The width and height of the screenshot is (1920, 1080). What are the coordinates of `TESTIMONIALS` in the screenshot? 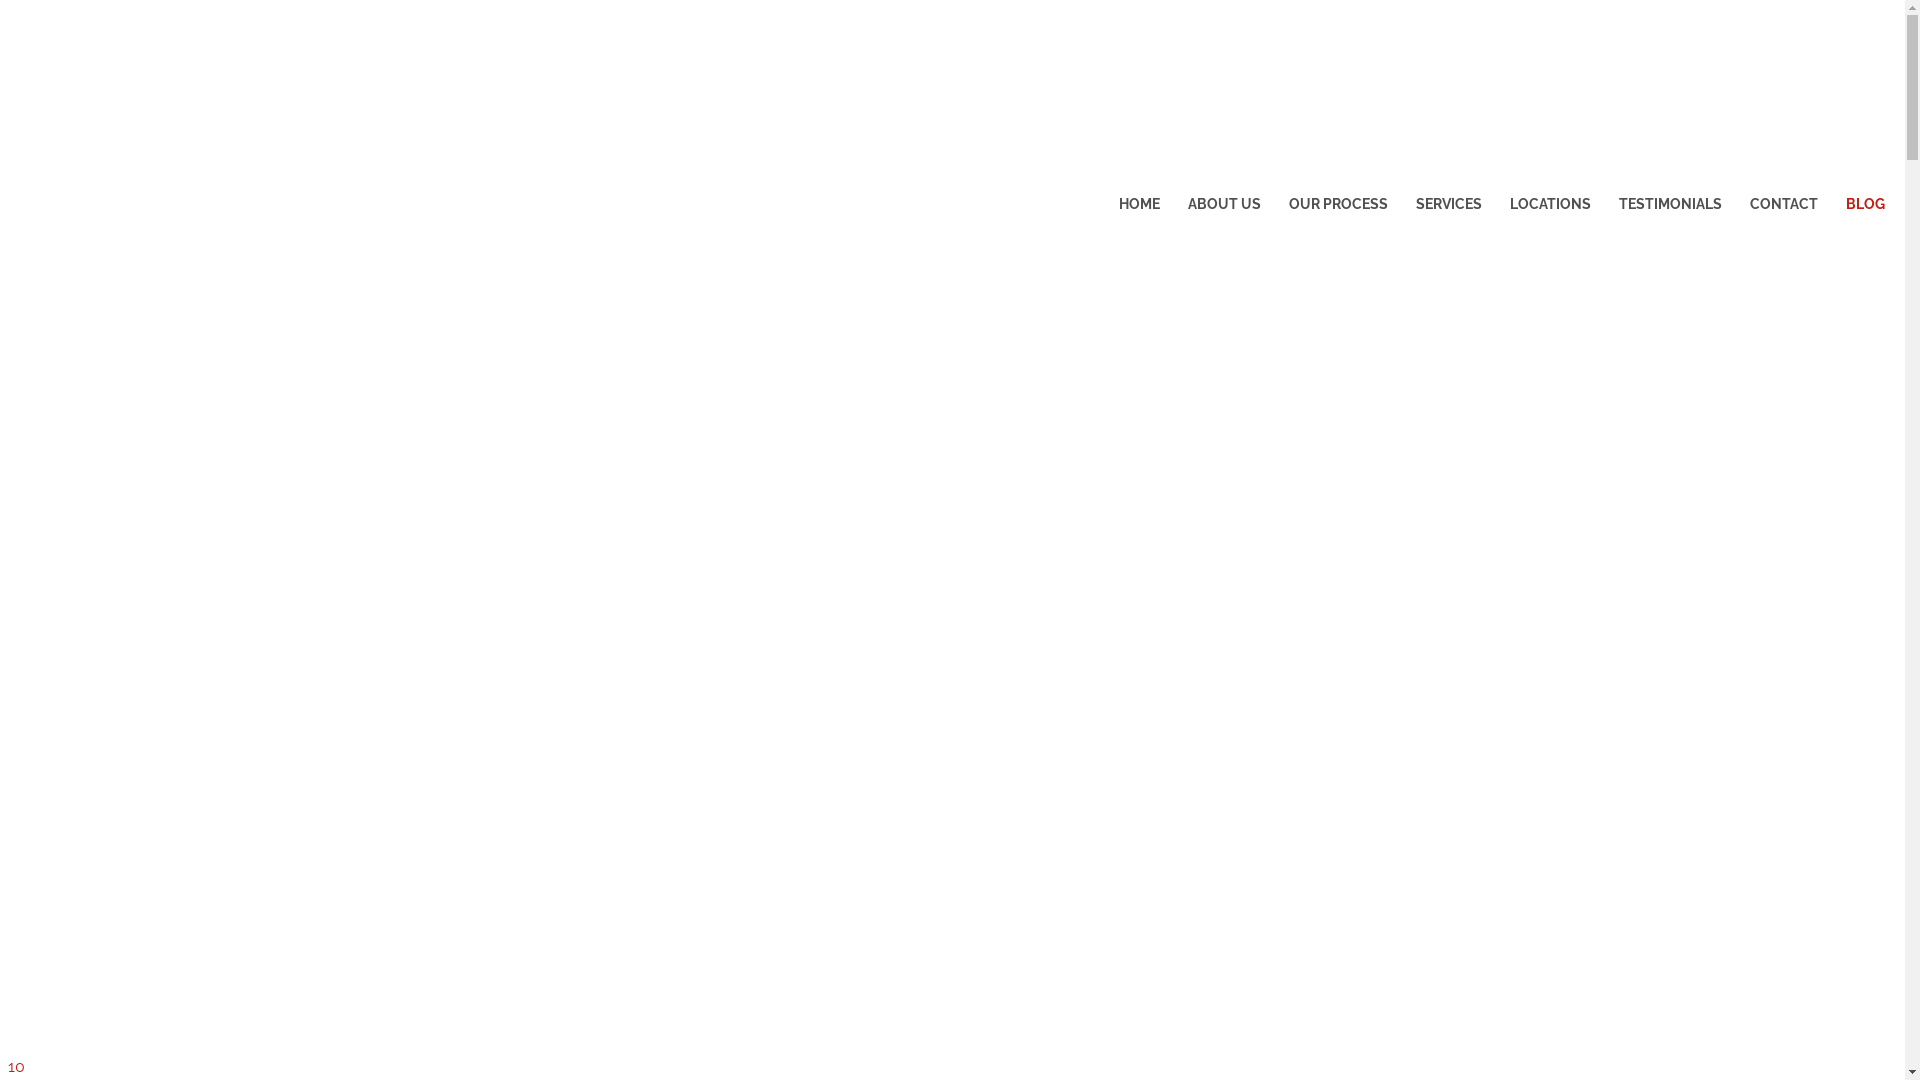 It's located at (1670, 204).